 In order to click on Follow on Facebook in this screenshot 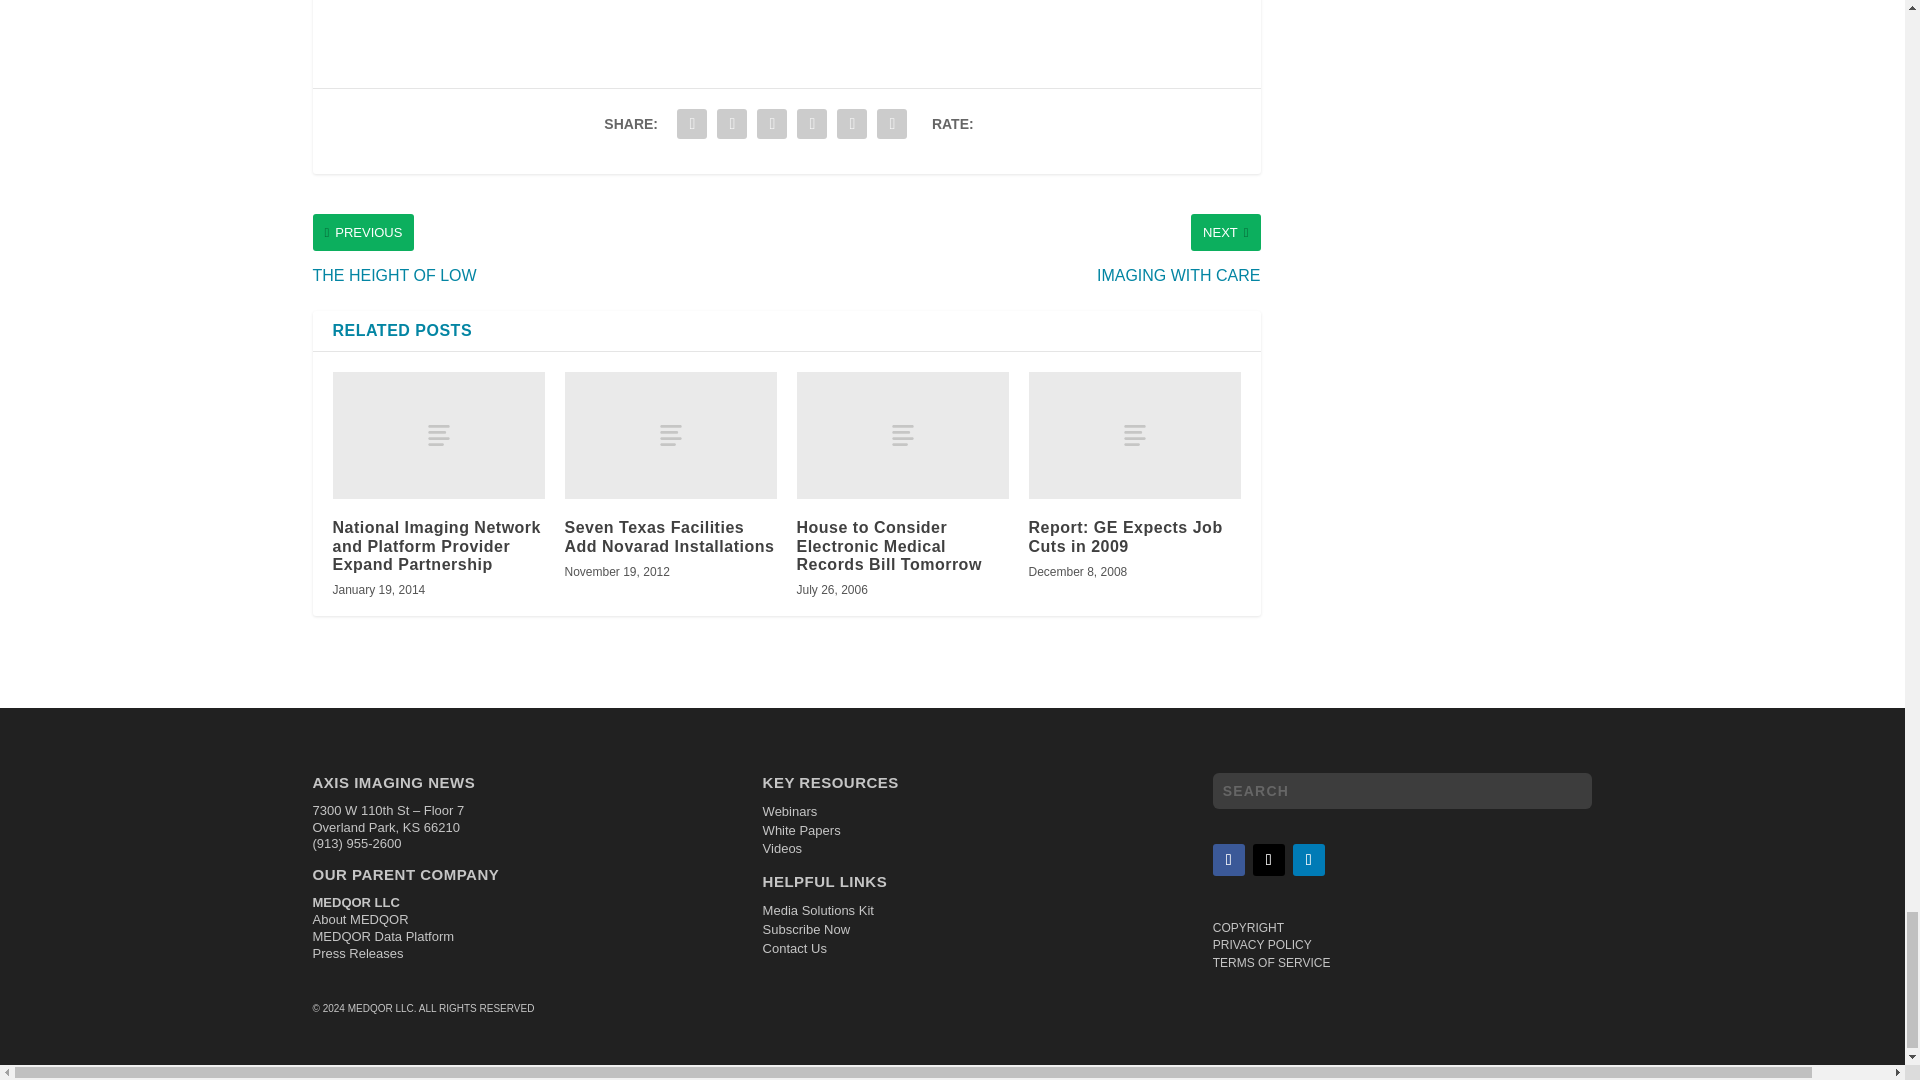, I will do `click(1228, 859)`.